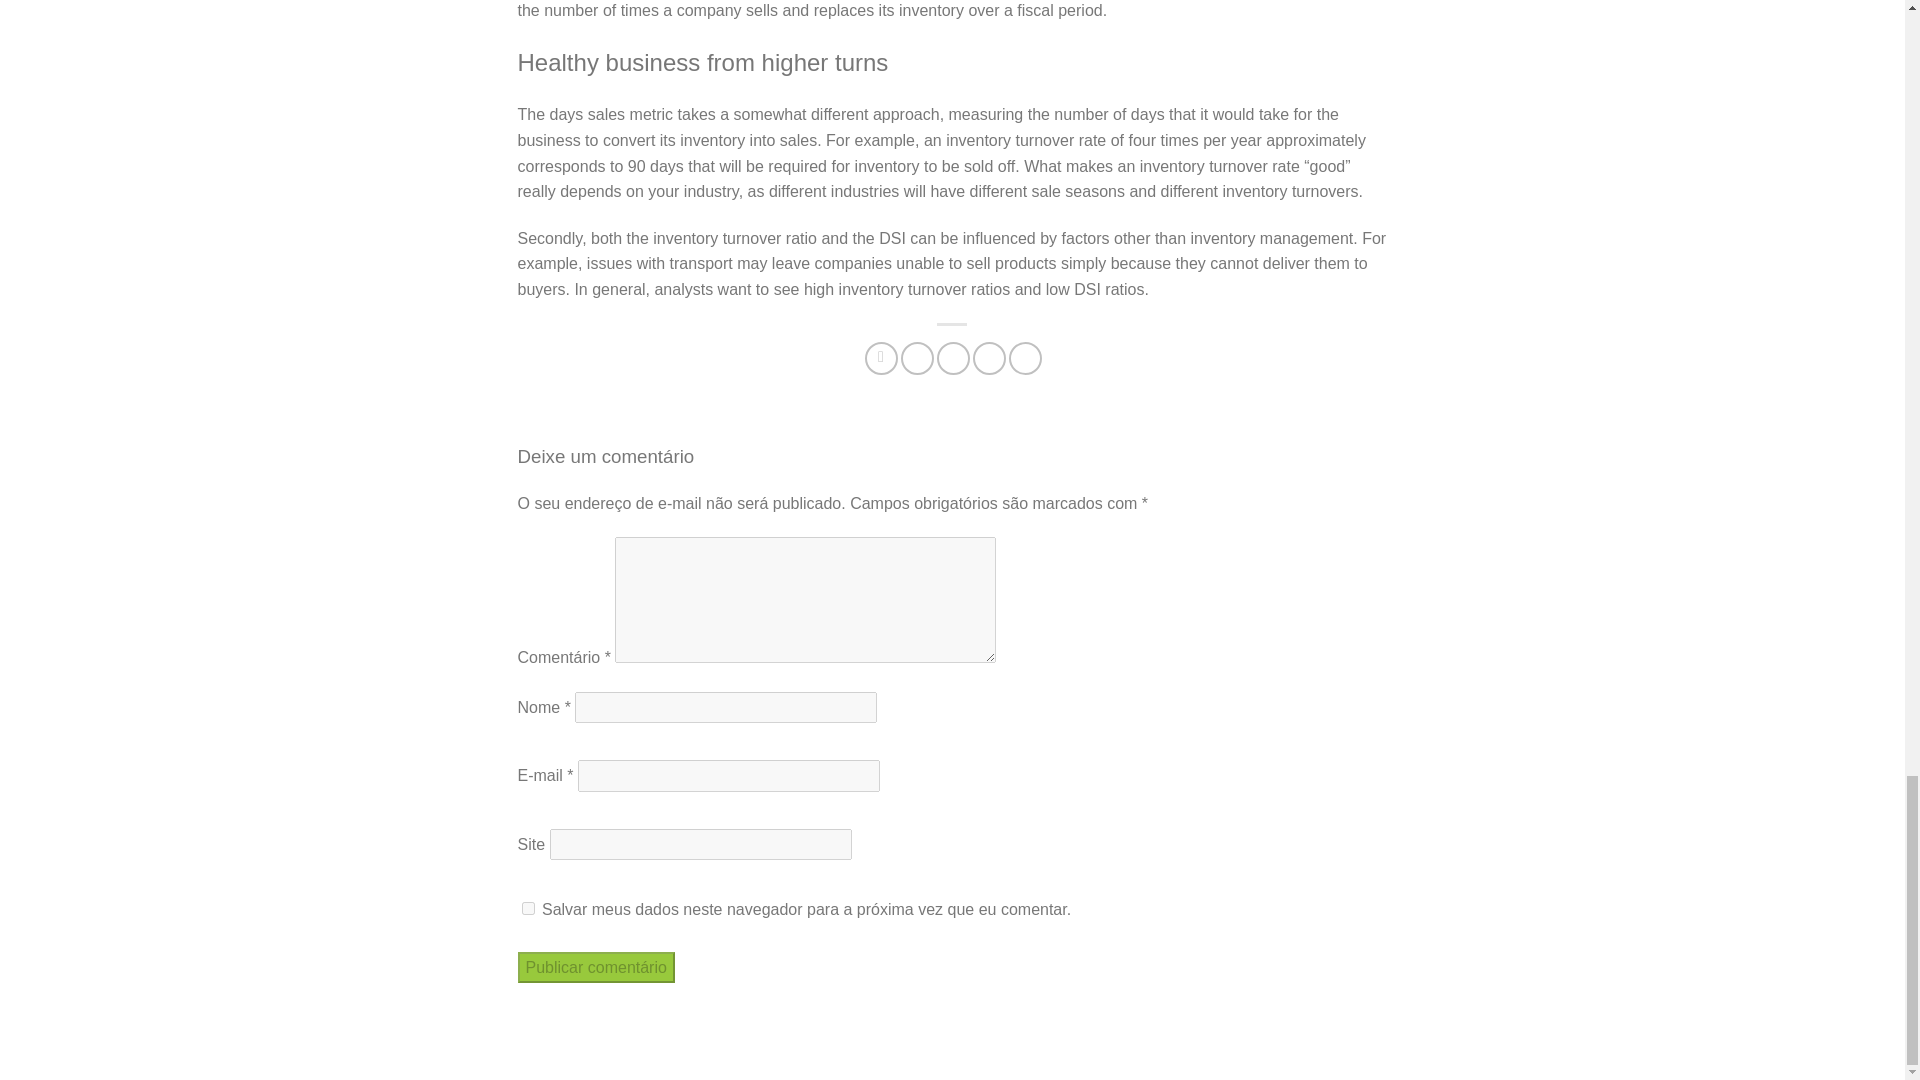  Describe the element at coordinates (952, 358) in the screenshot. I see `Enviar por email para um amigo` at that location.